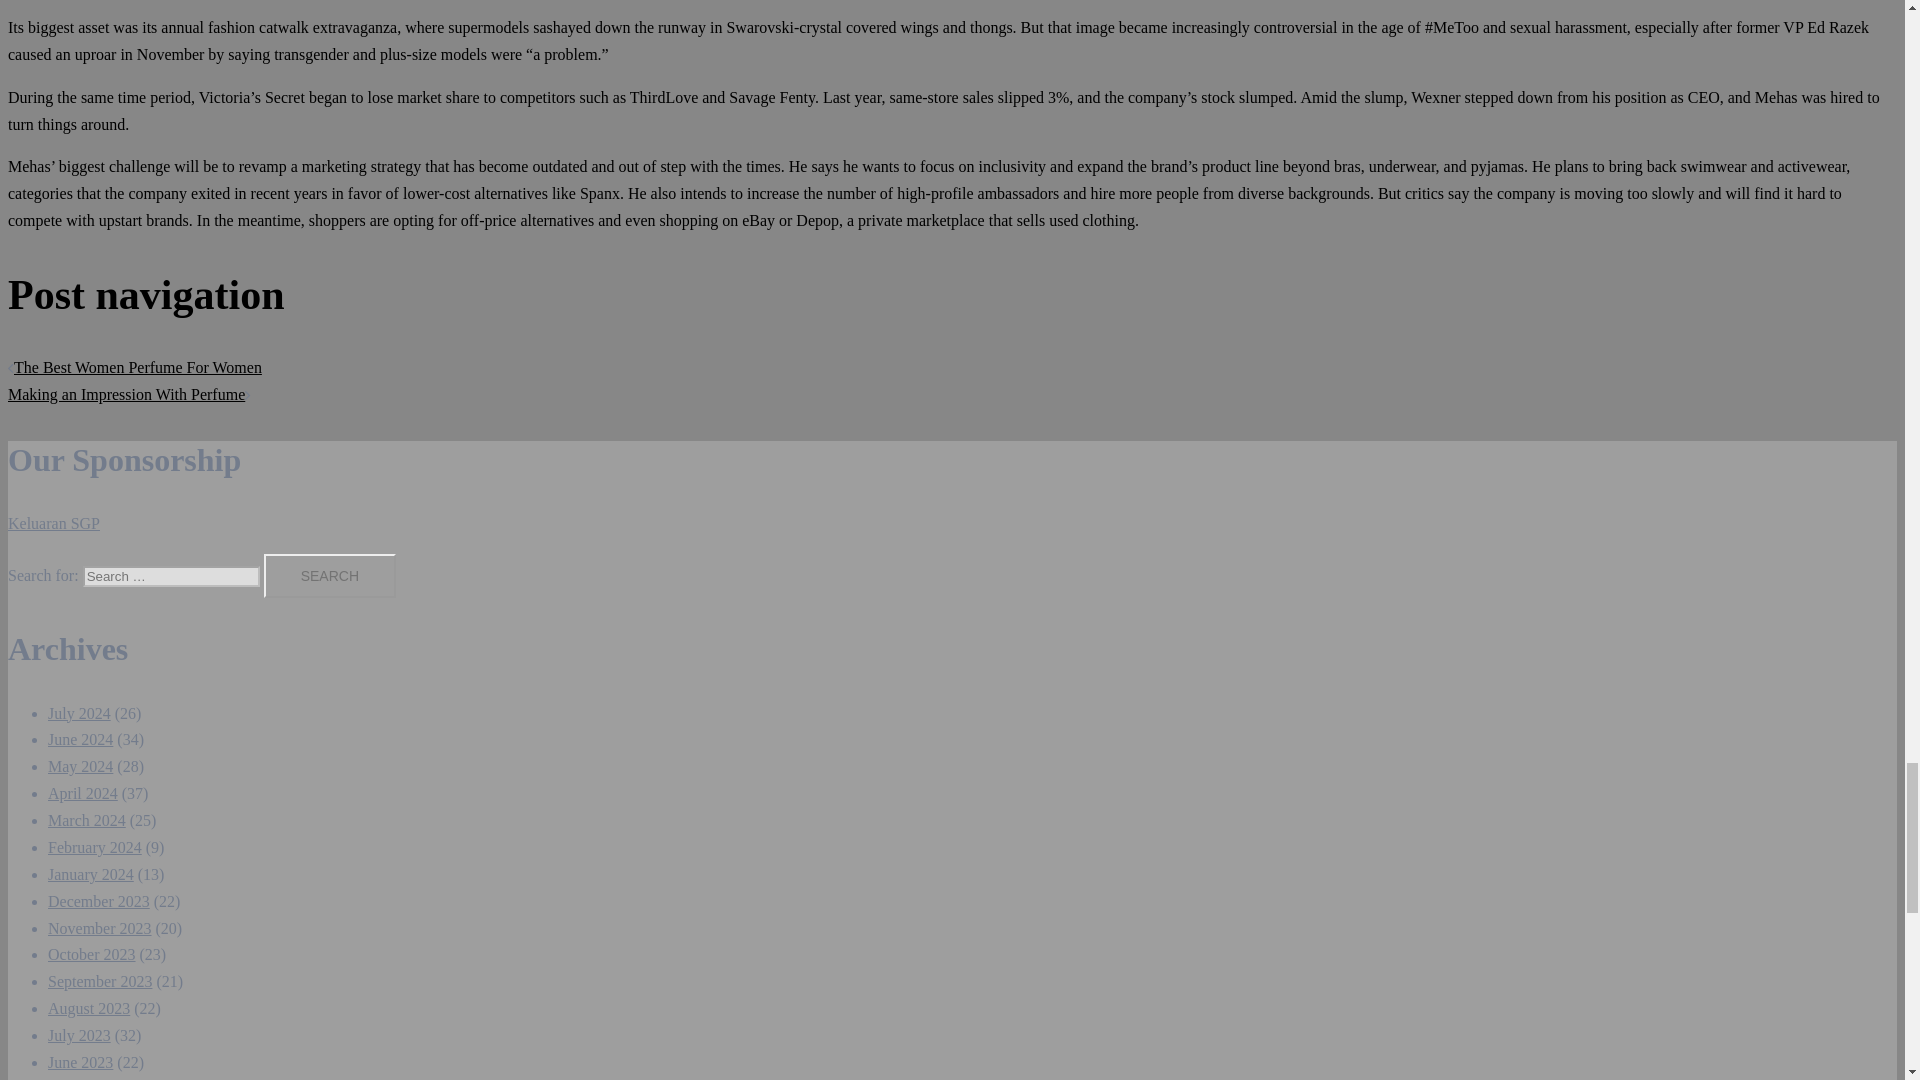 The image size is (1920, 1080). What do you see at coordinates (137, 366) in the screenshot?
I see `The Best Women Perfume For Women` at bounding box center [137, 366].